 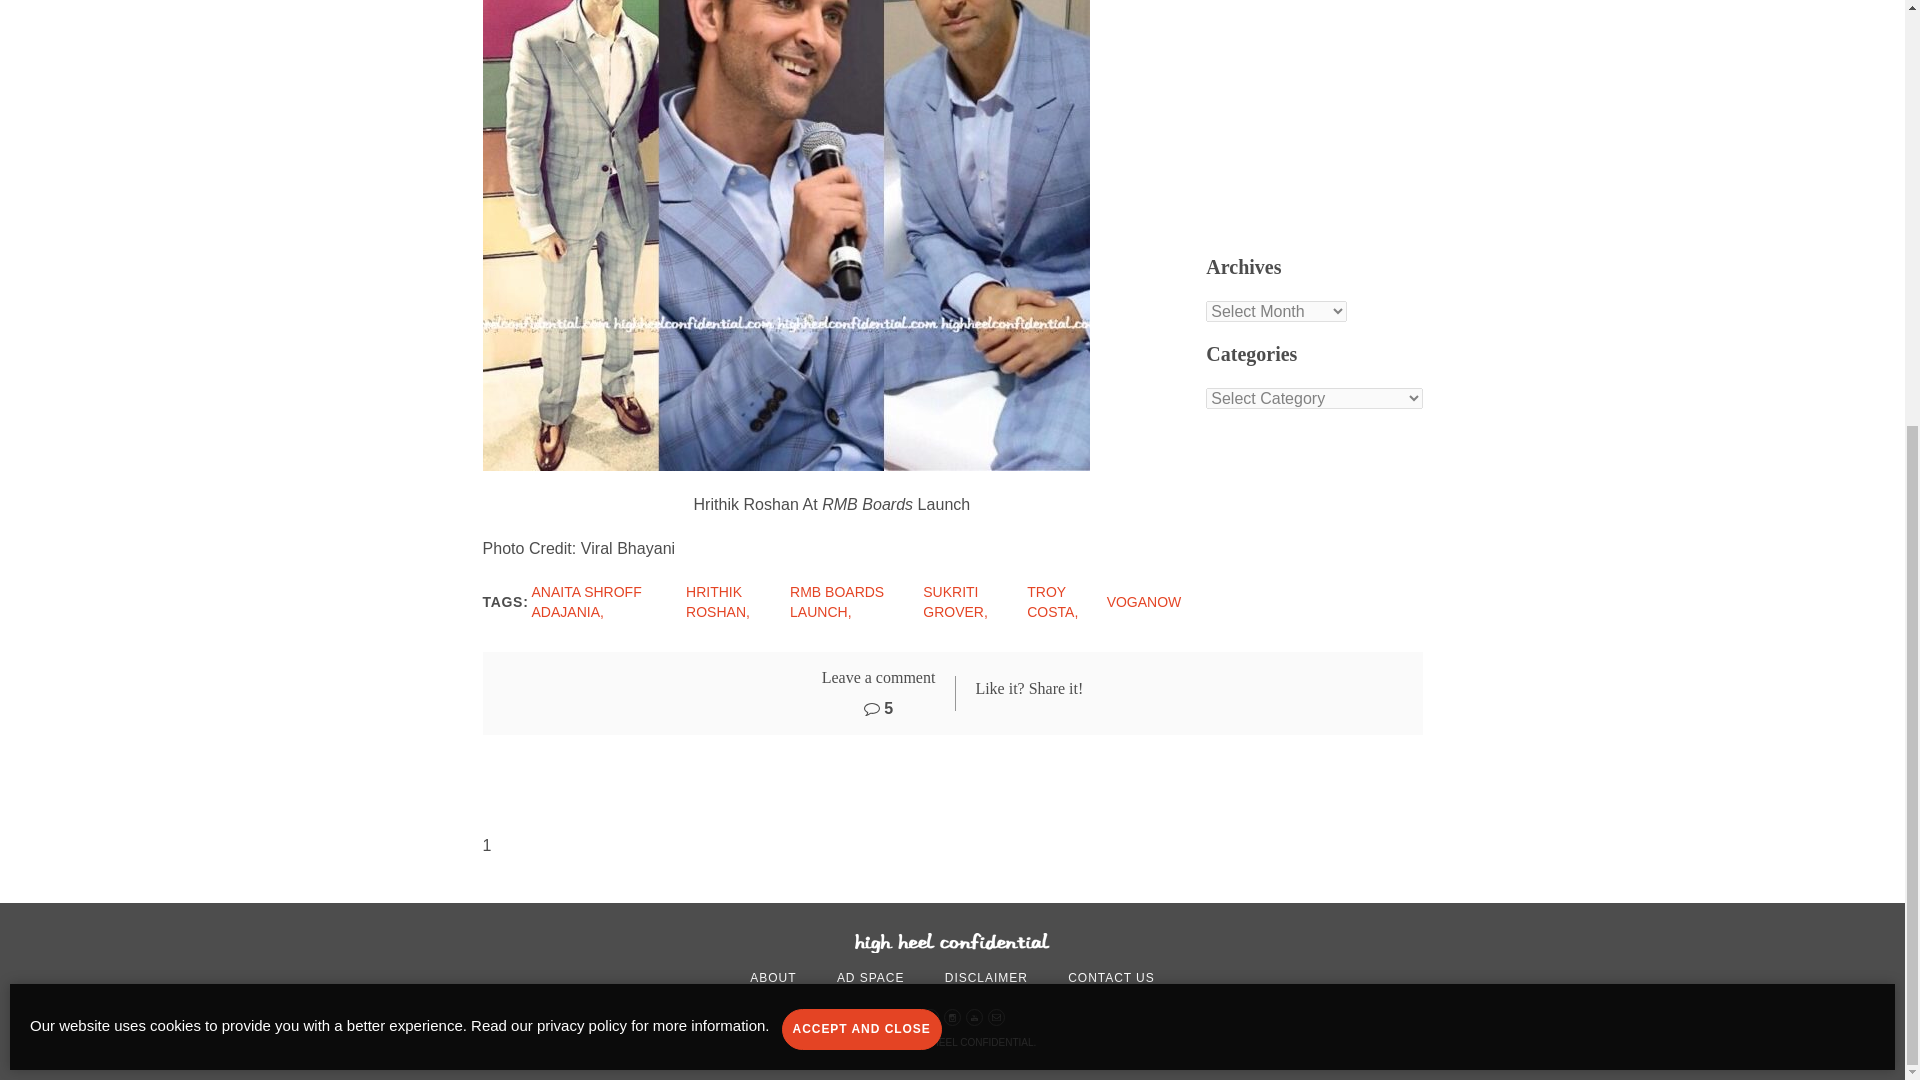 What do you see at coordinates (1052, 602) in the screenshot?
I see `TROY COSTA,` at bounding box center [1052, 602].